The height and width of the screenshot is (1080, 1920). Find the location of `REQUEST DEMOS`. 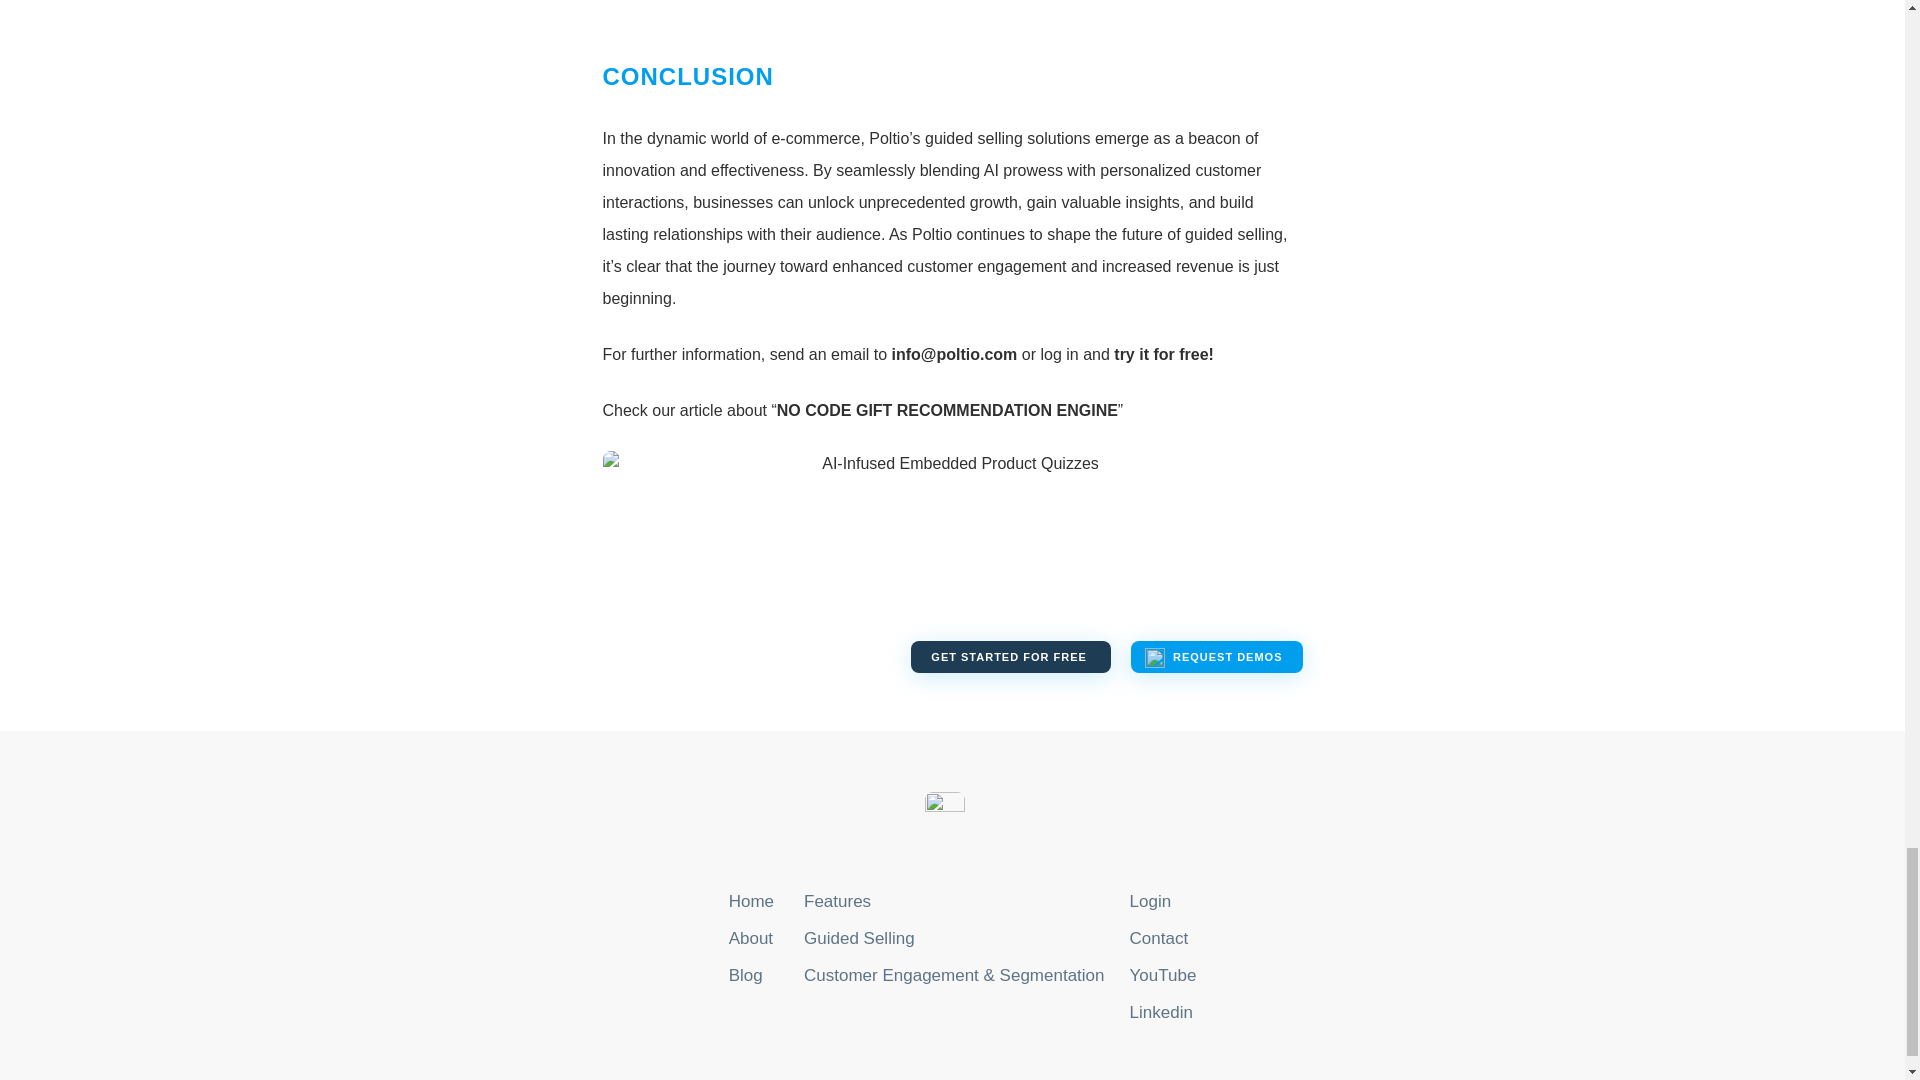

REQUEST DEMOS is located at coordinates (1216, 656).